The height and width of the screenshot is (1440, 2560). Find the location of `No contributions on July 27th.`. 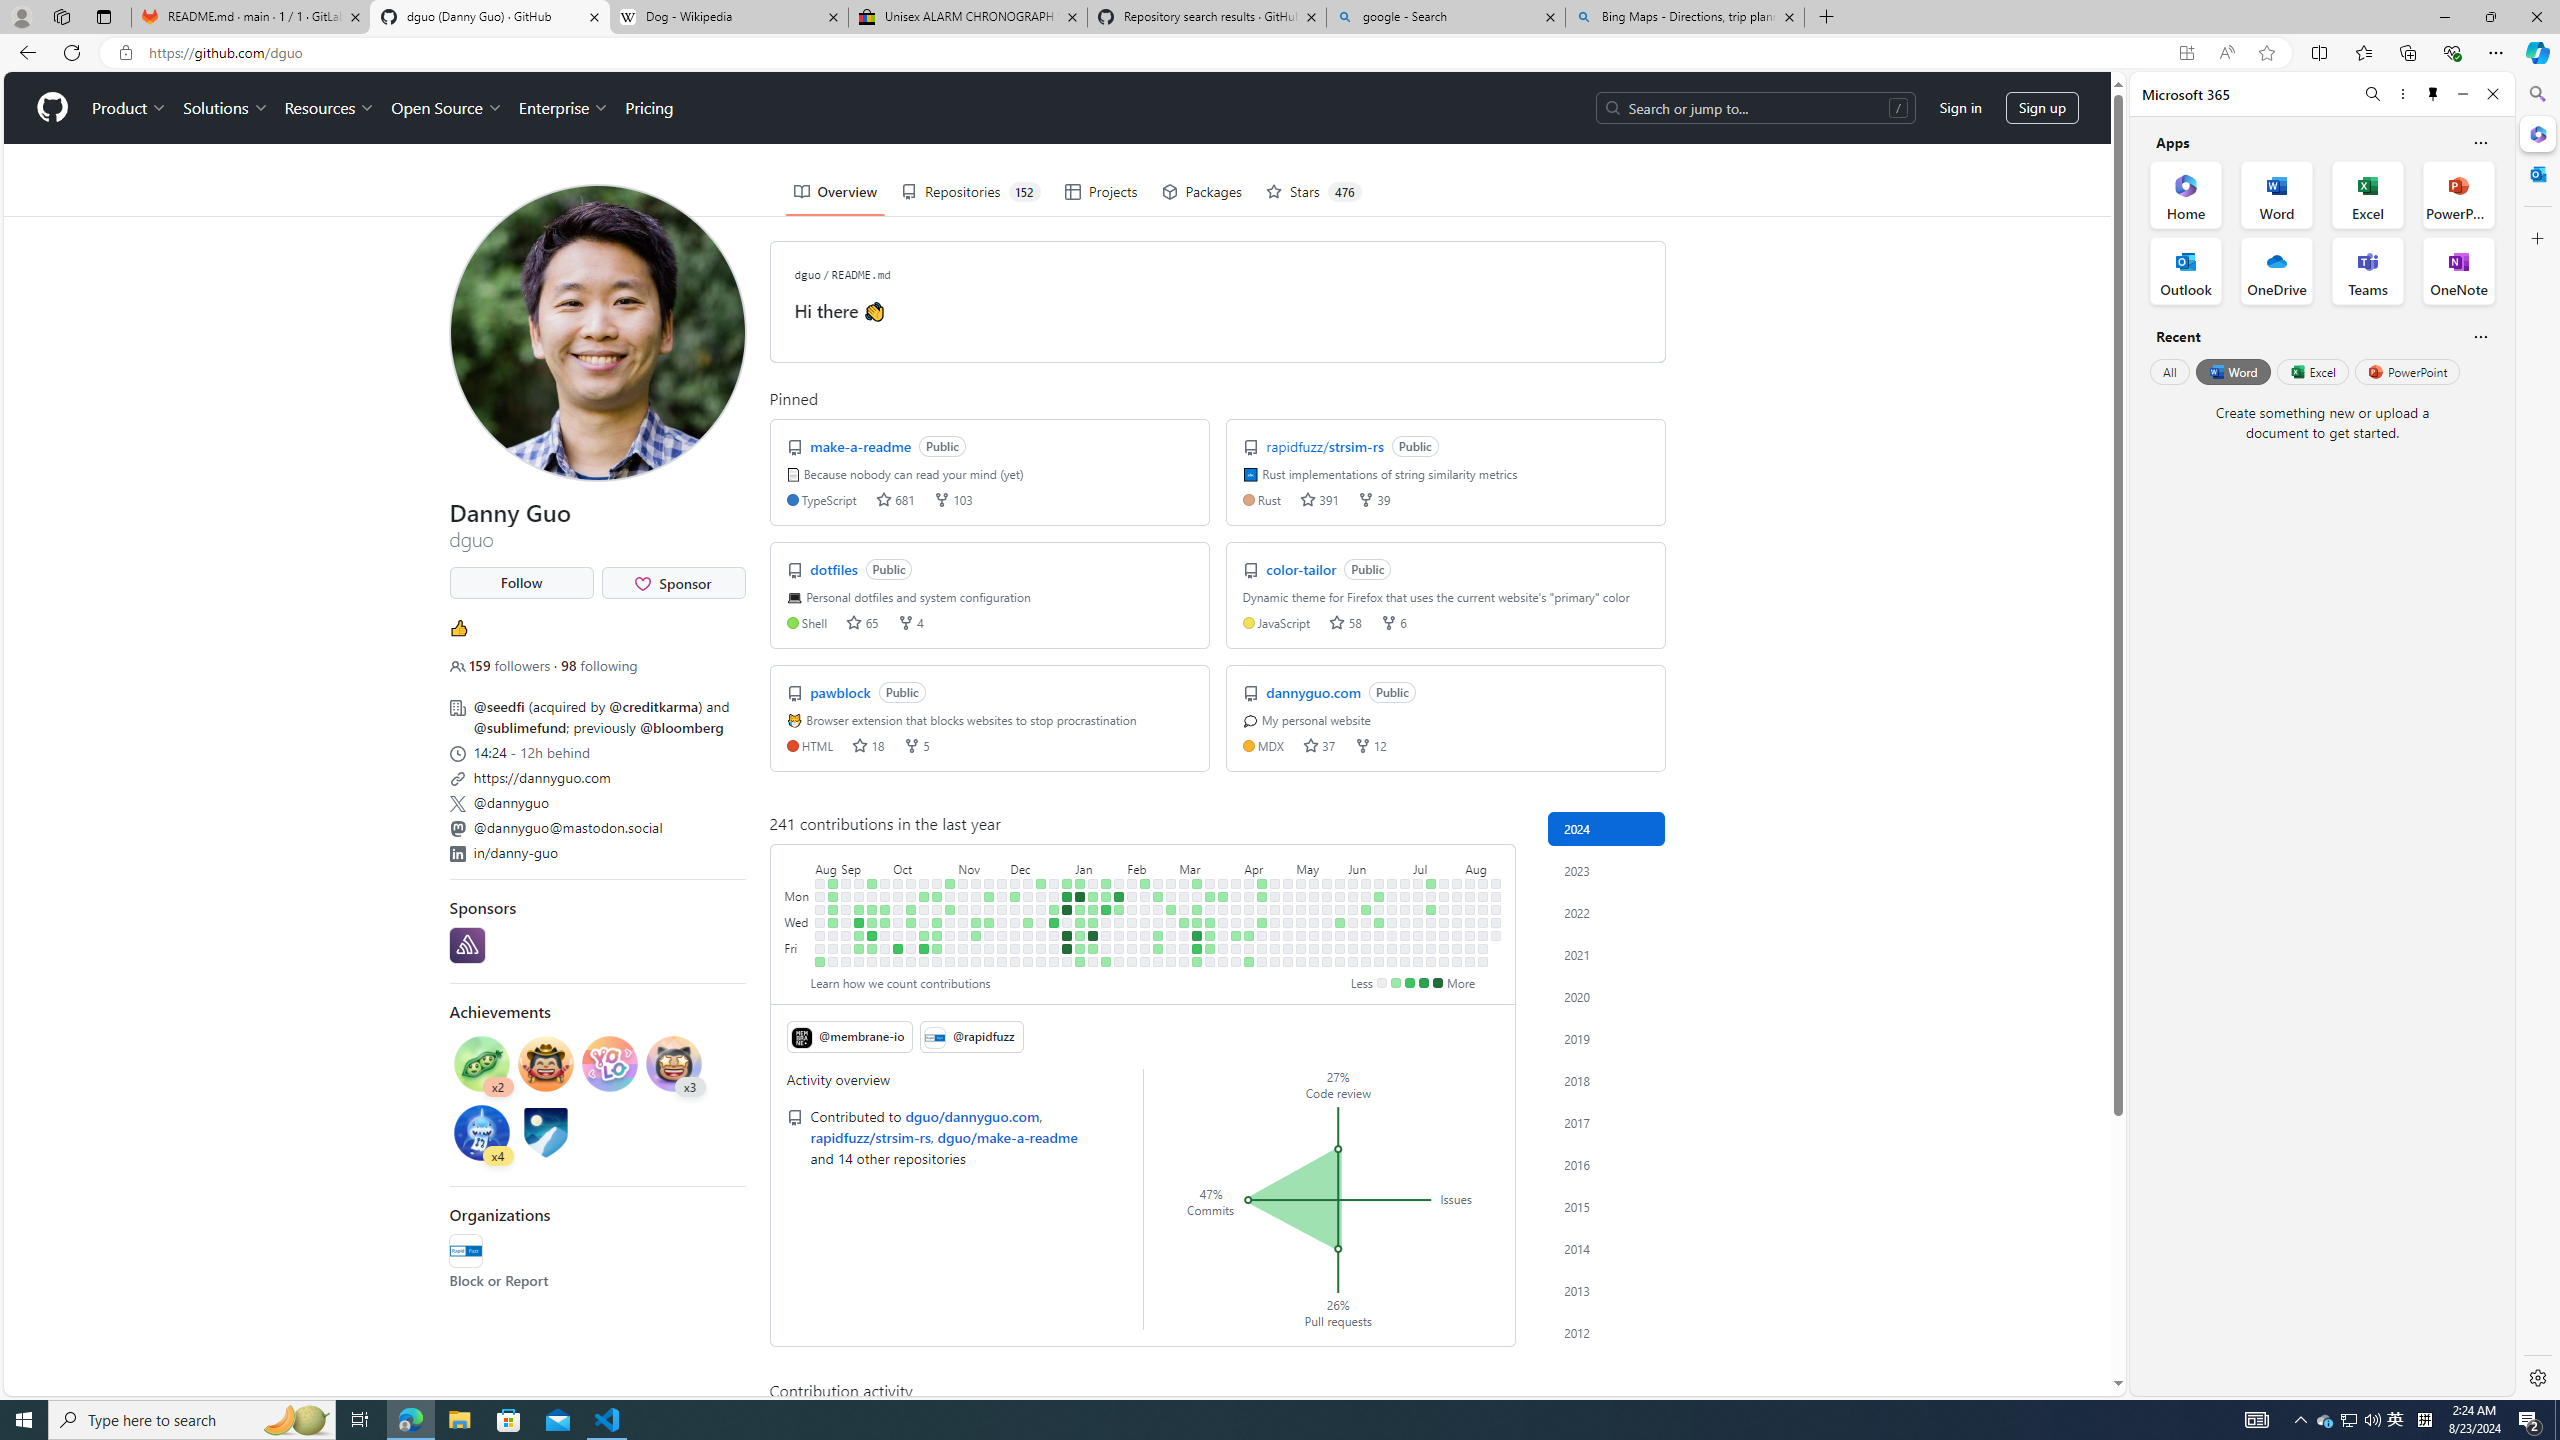

No contributions on July 27th. is located at coordinates (1443, 962).